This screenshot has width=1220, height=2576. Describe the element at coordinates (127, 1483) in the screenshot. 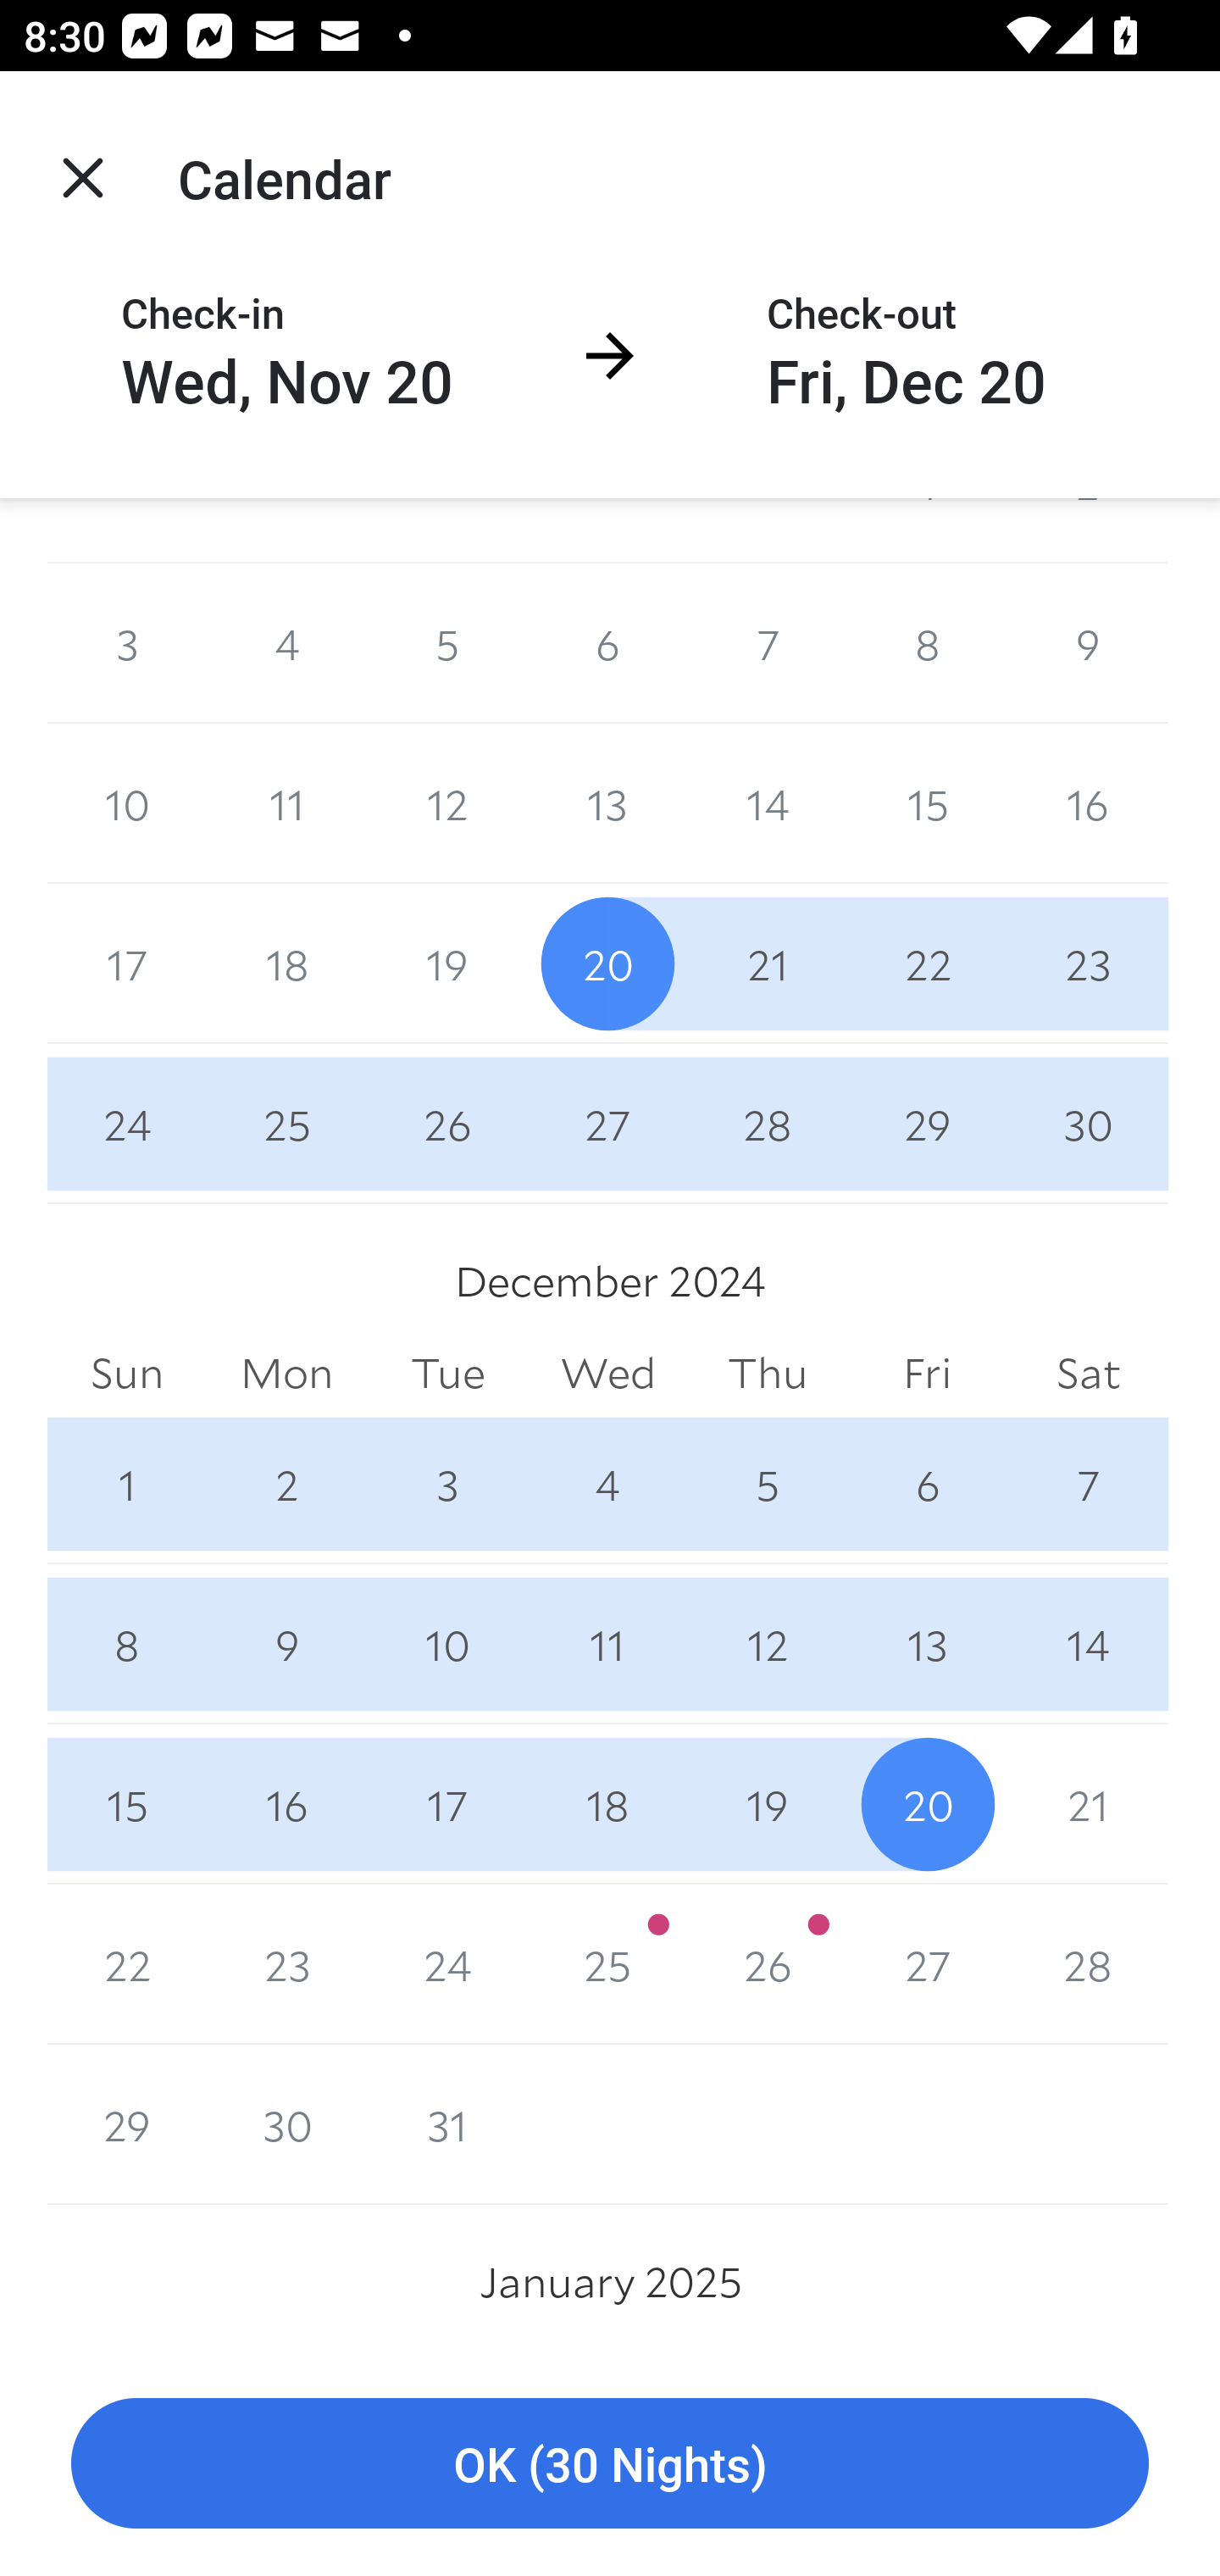

I see `1 1 December 2024` at that location.